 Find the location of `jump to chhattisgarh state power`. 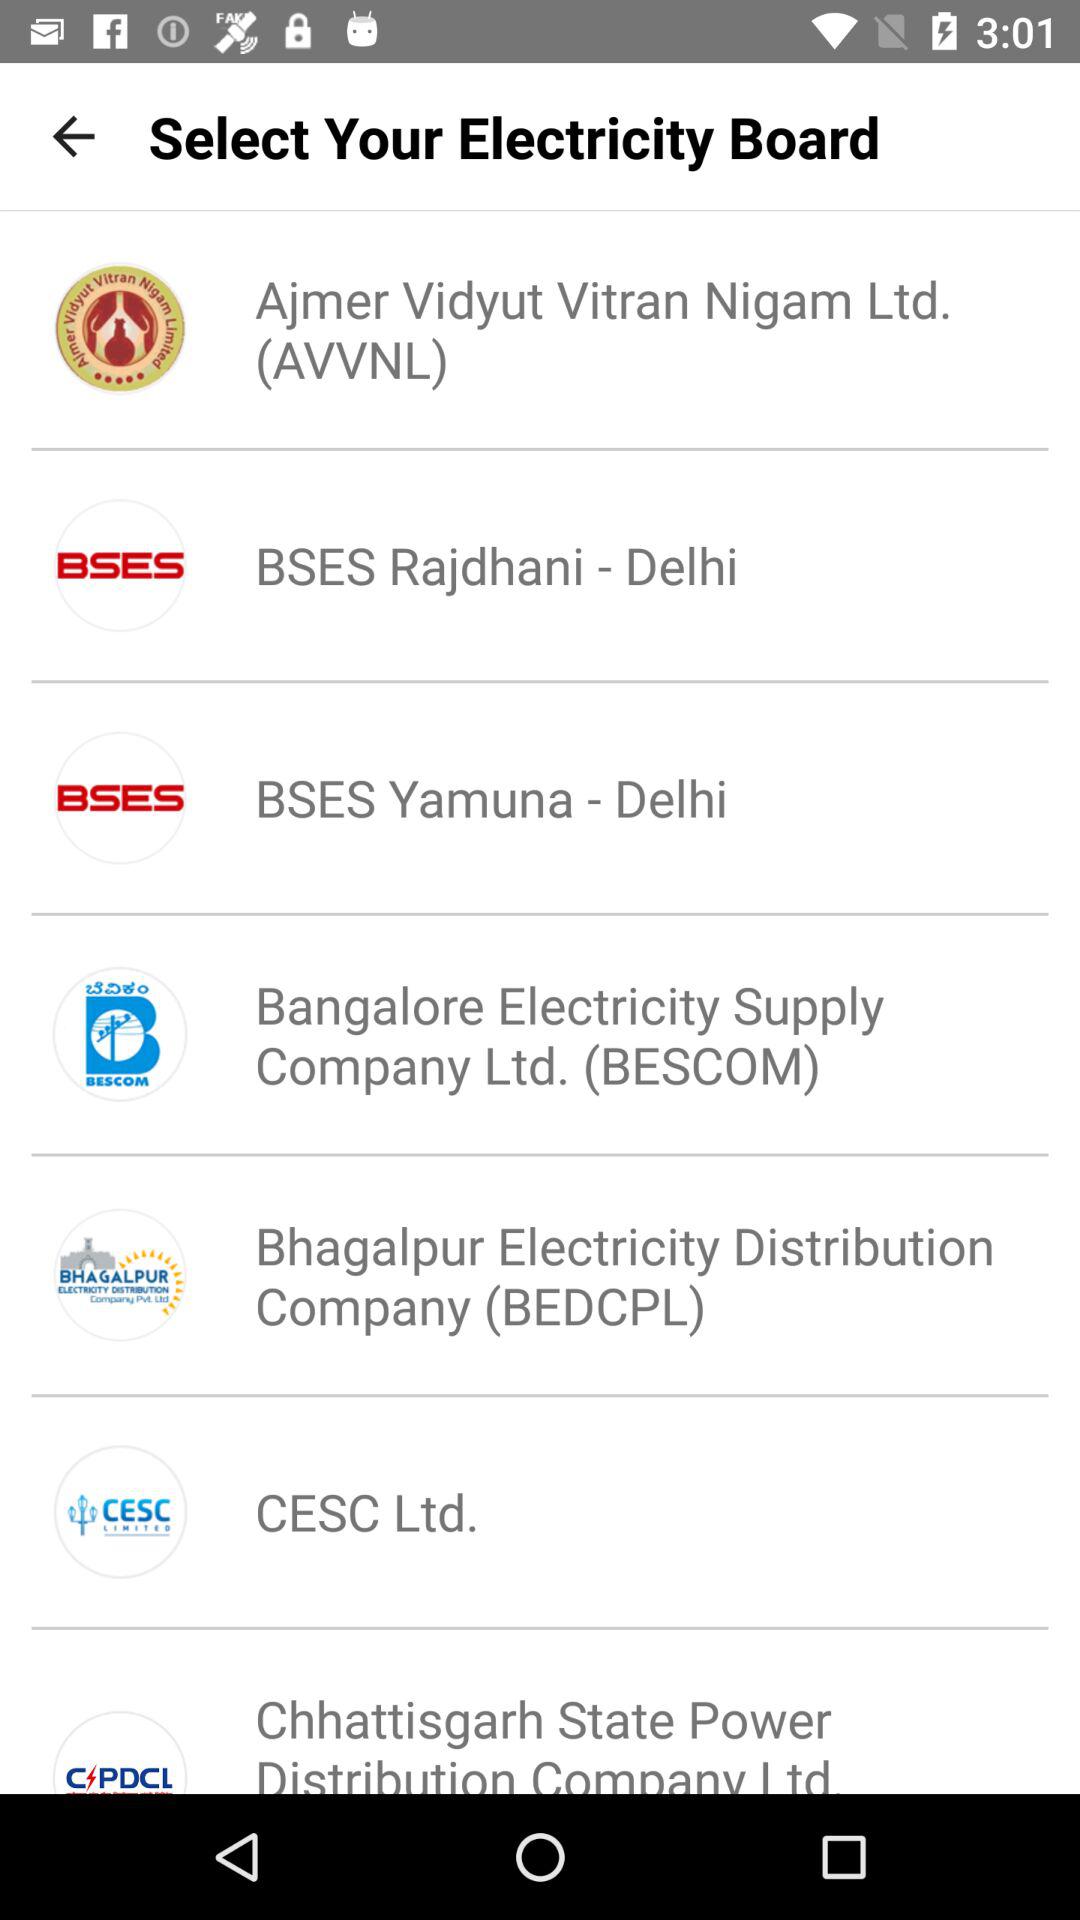

jump to chhattisgarh state power is located at coordinates (607, 1722).